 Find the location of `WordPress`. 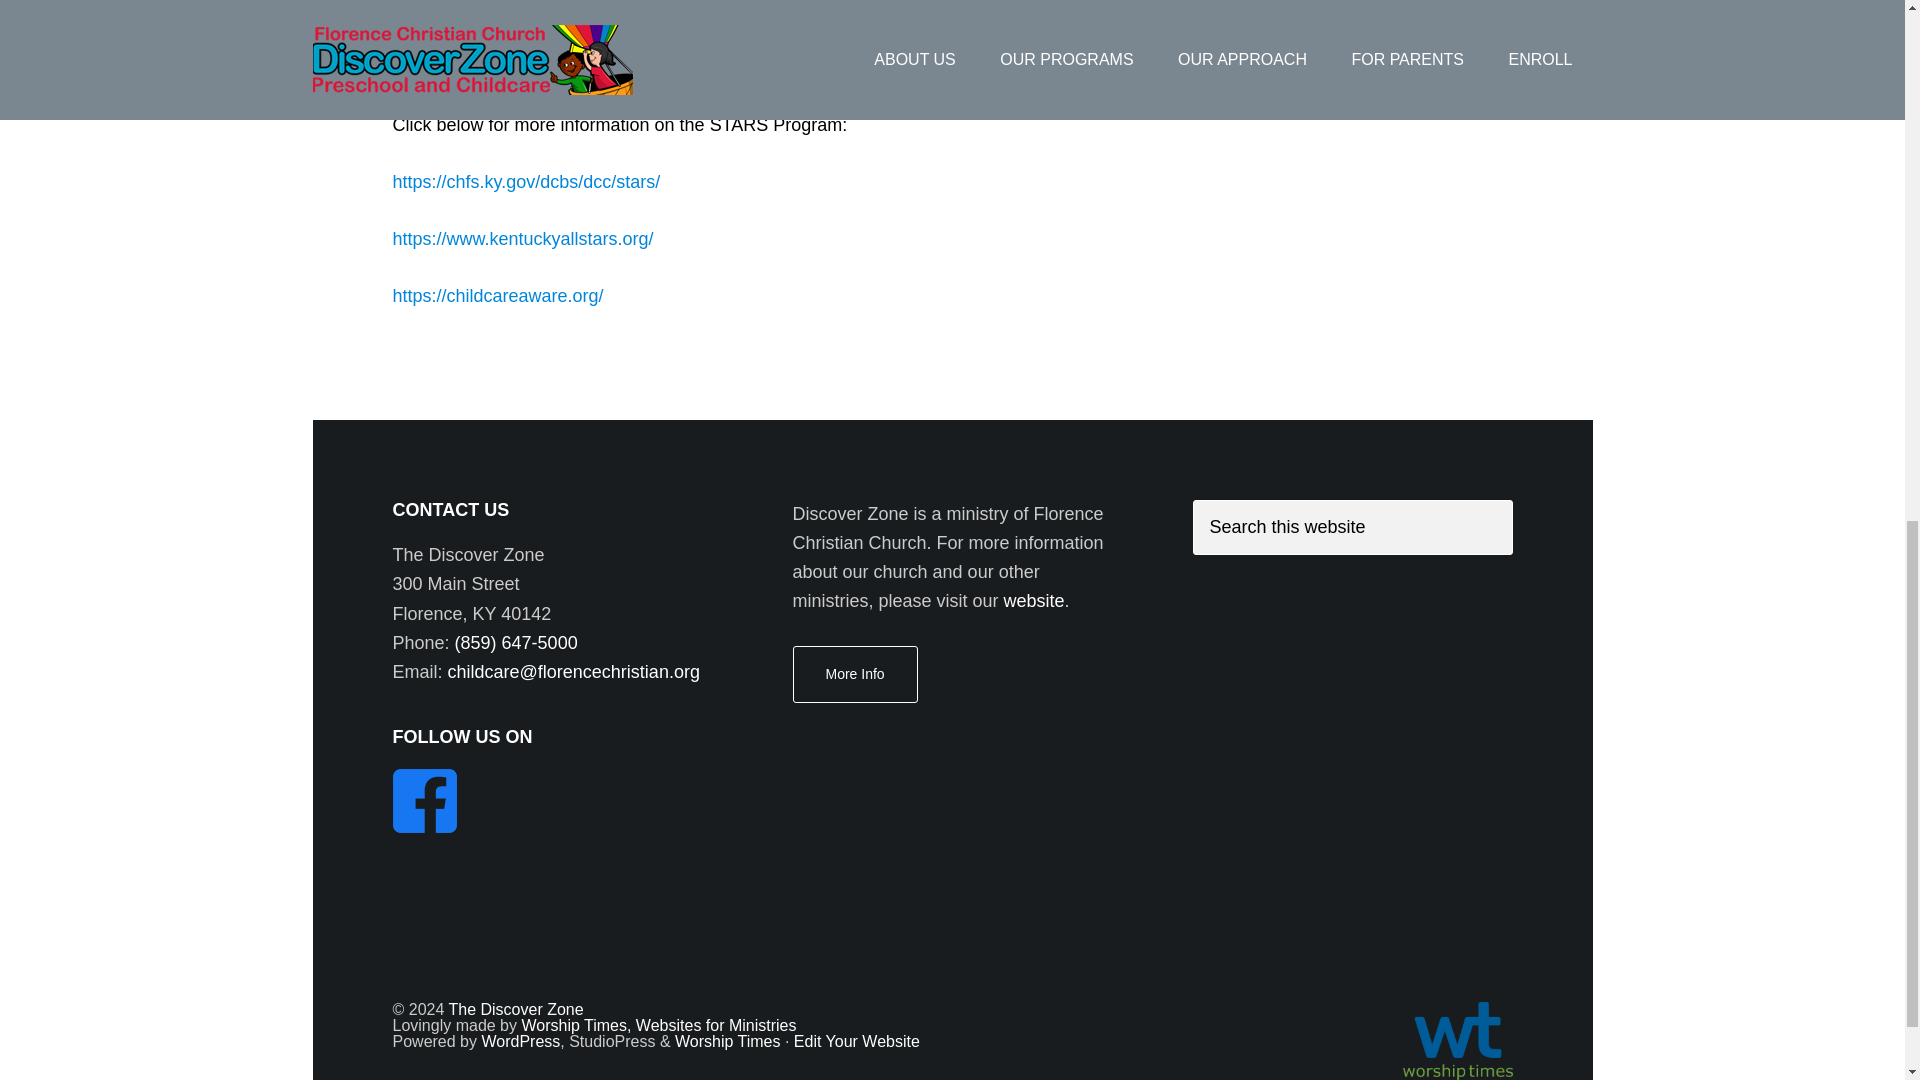

WordPress is located at coordinates (520, 1040).